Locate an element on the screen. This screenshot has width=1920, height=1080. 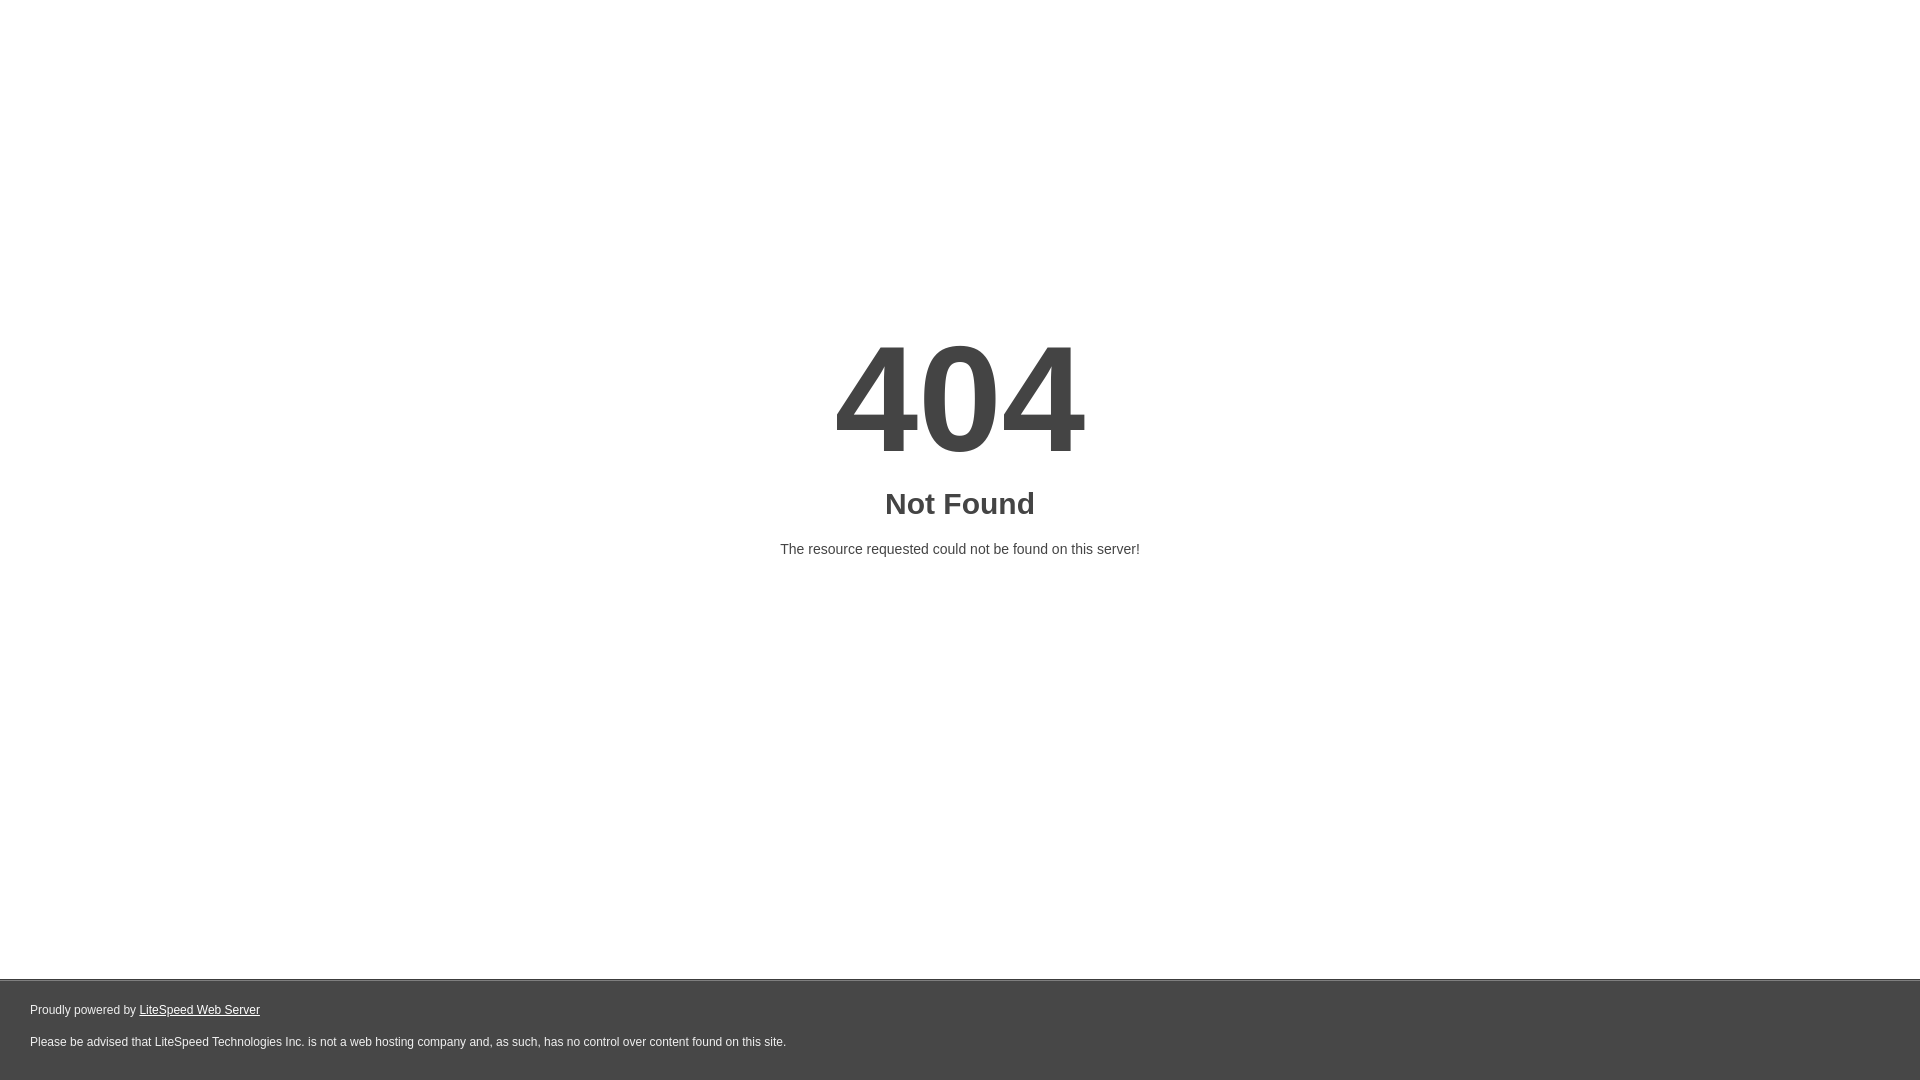
LiteSpeed Web Server is located at coordinates (200, 1010).